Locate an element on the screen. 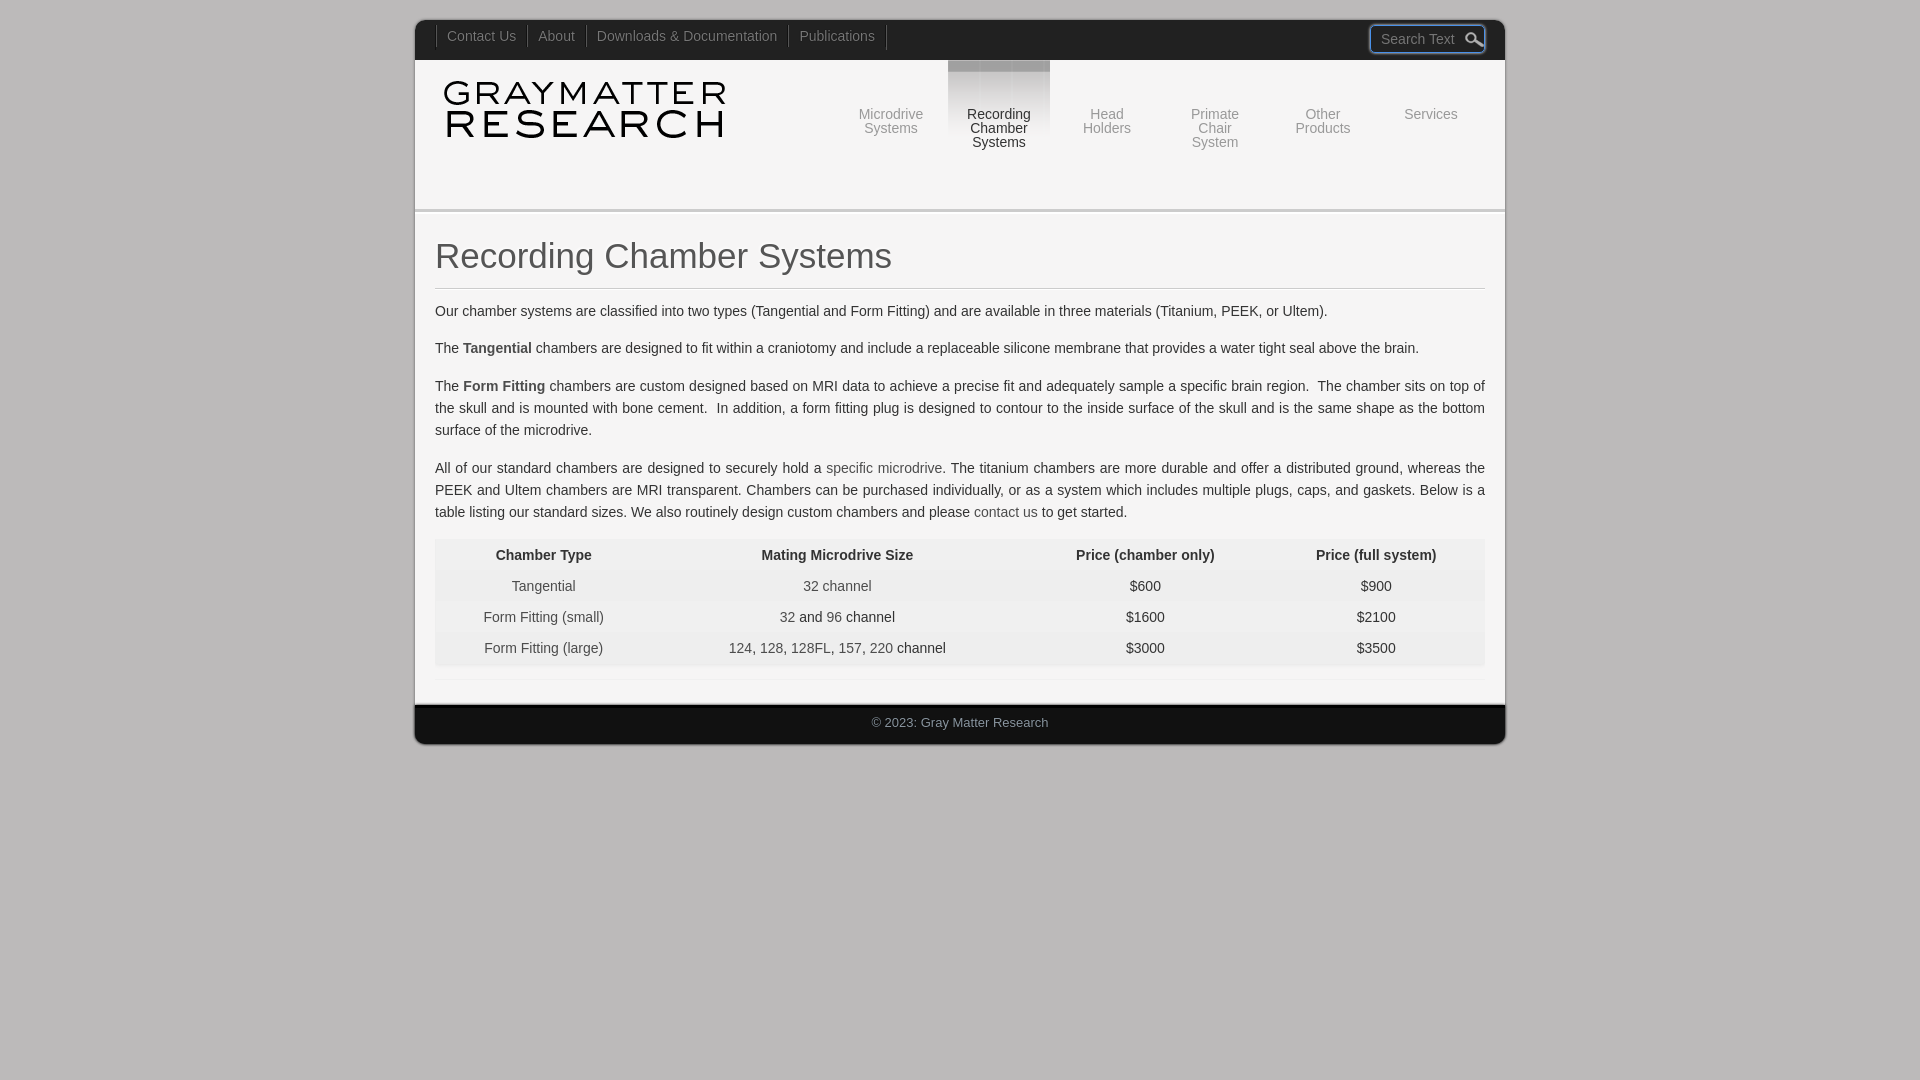  About is located at coordinates (556, 36).